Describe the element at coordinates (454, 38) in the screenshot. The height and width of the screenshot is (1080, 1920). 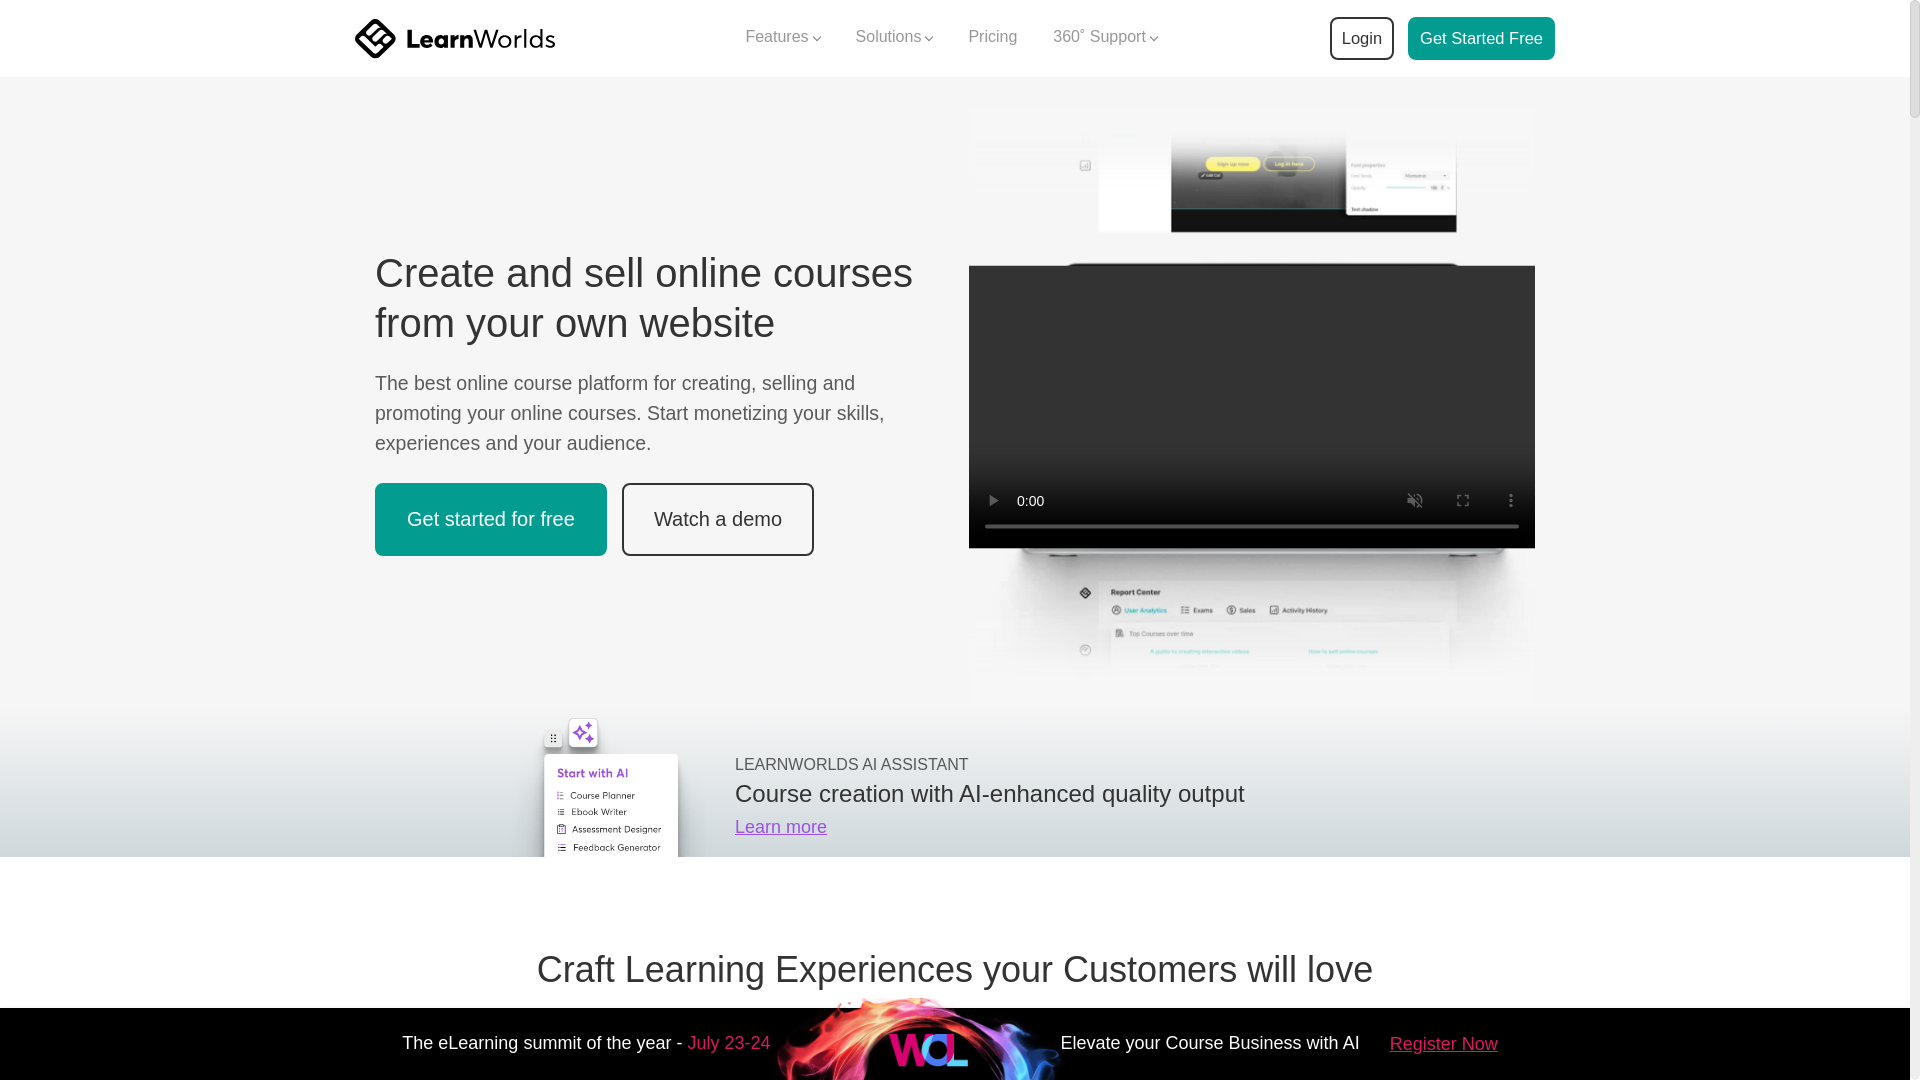
I see `LearnWorlds home` at that location.